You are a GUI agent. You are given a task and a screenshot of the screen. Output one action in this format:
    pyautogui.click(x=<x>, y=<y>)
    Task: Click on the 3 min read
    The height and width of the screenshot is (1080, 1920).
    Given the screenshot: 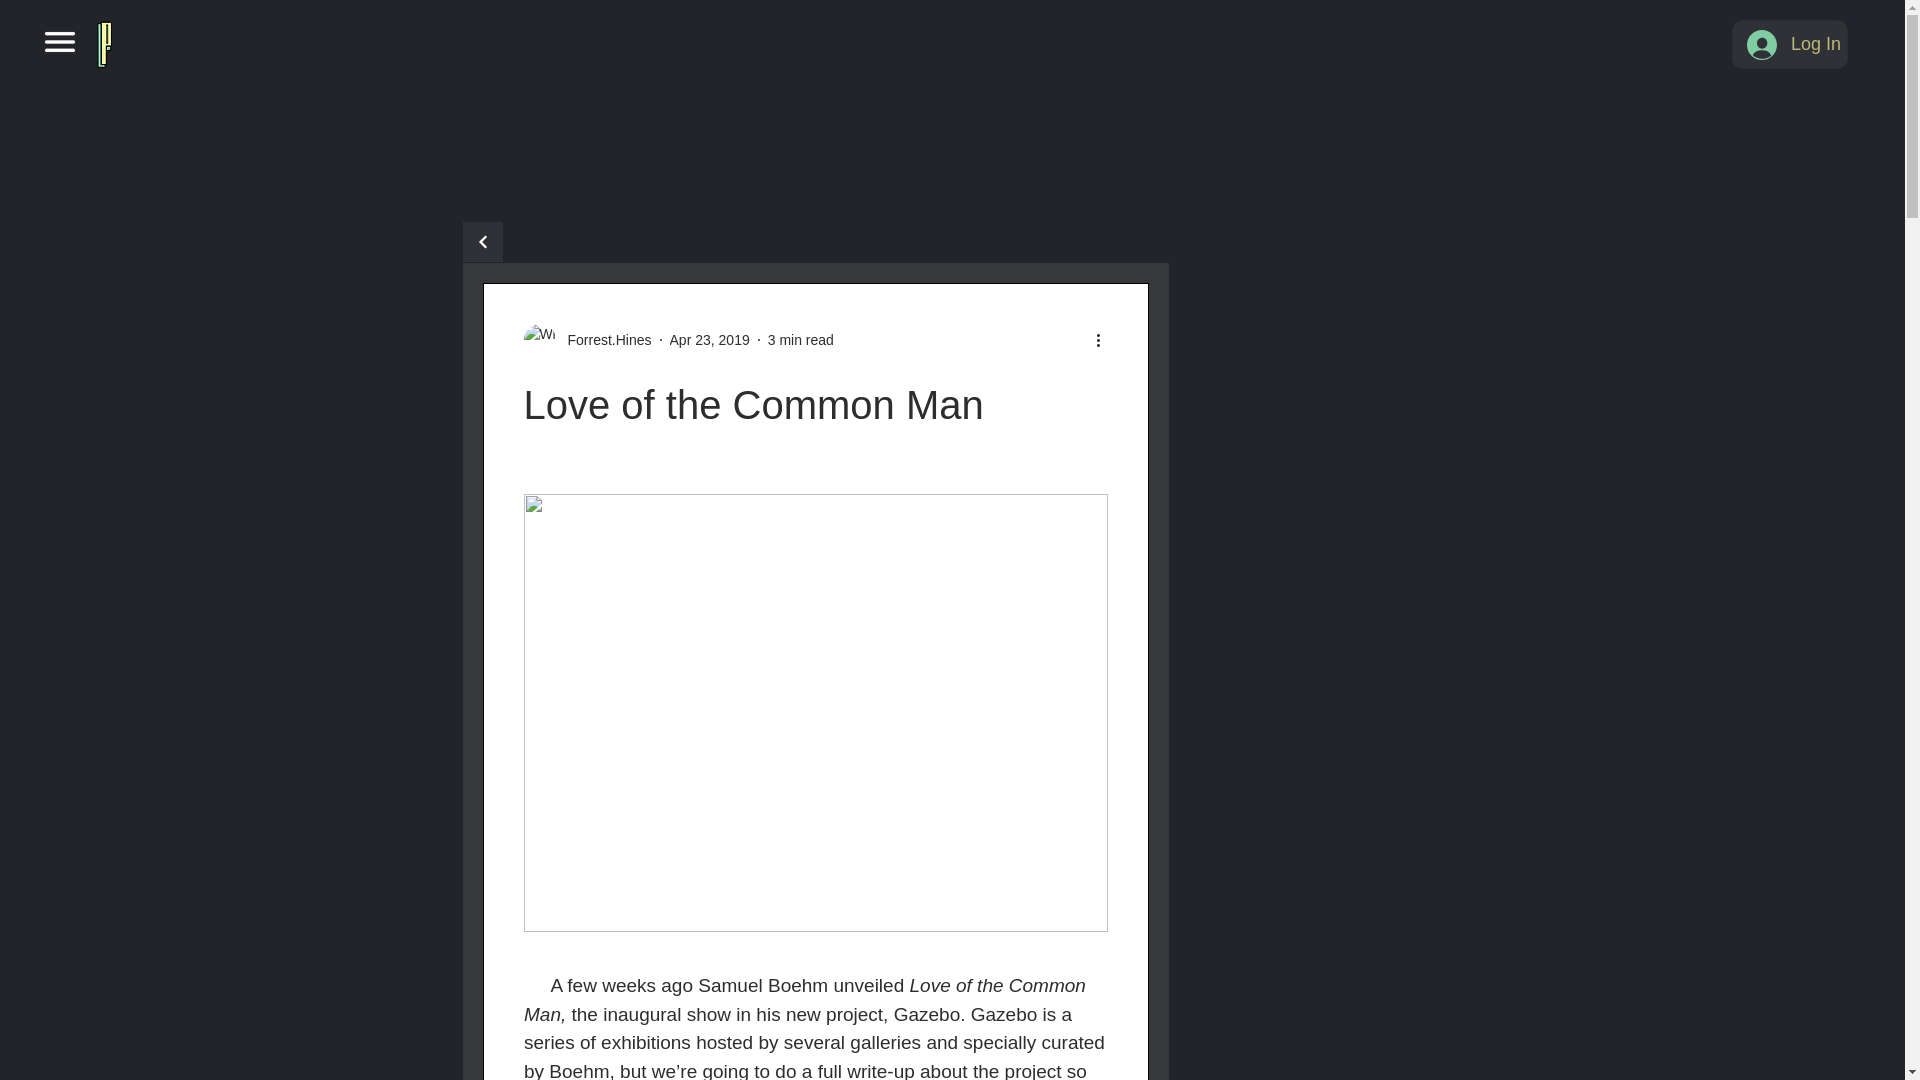 What is the action you would take?
    pyautogui.click(x=800, y=339)
    